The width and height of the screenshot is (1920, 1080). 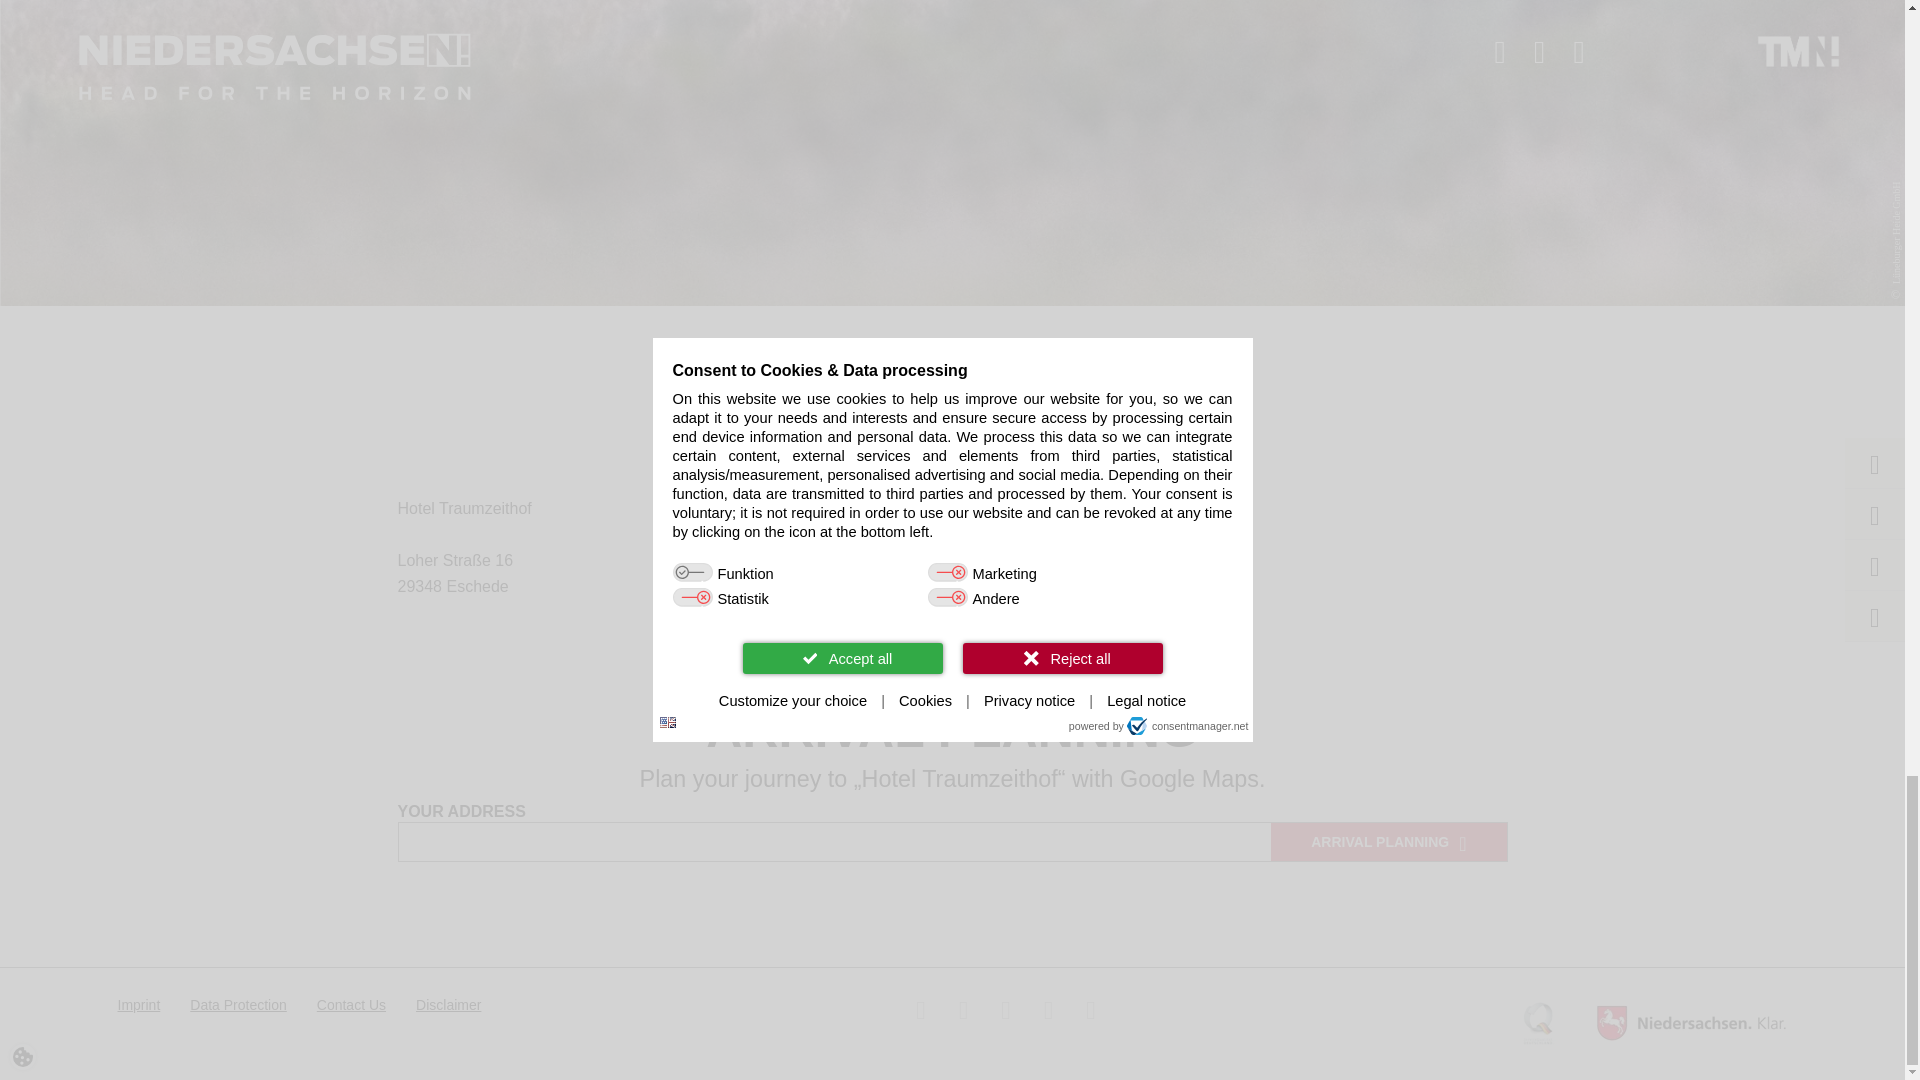 I want to click on Data Protection, so click(x=238, y=1004).